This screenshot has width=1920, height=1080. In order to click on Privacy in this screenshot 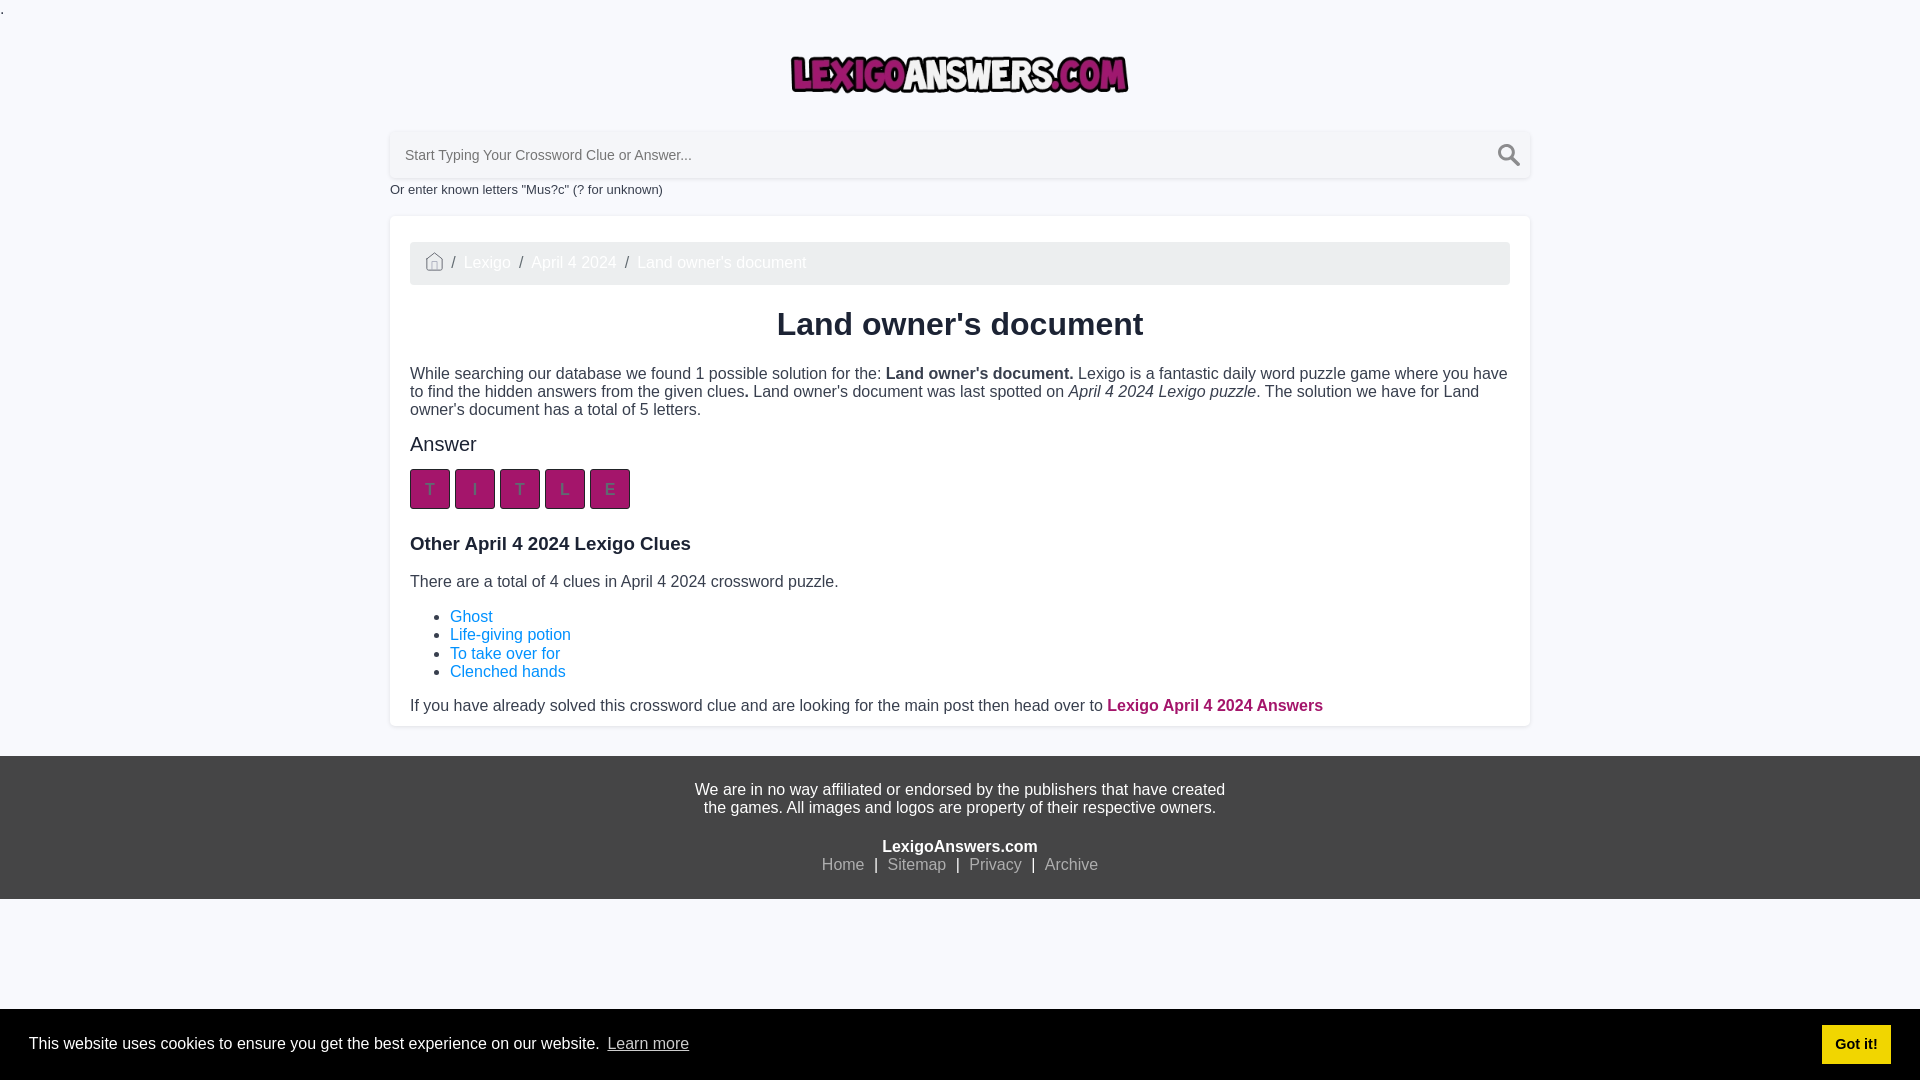, I will do `click(994, 864)`.